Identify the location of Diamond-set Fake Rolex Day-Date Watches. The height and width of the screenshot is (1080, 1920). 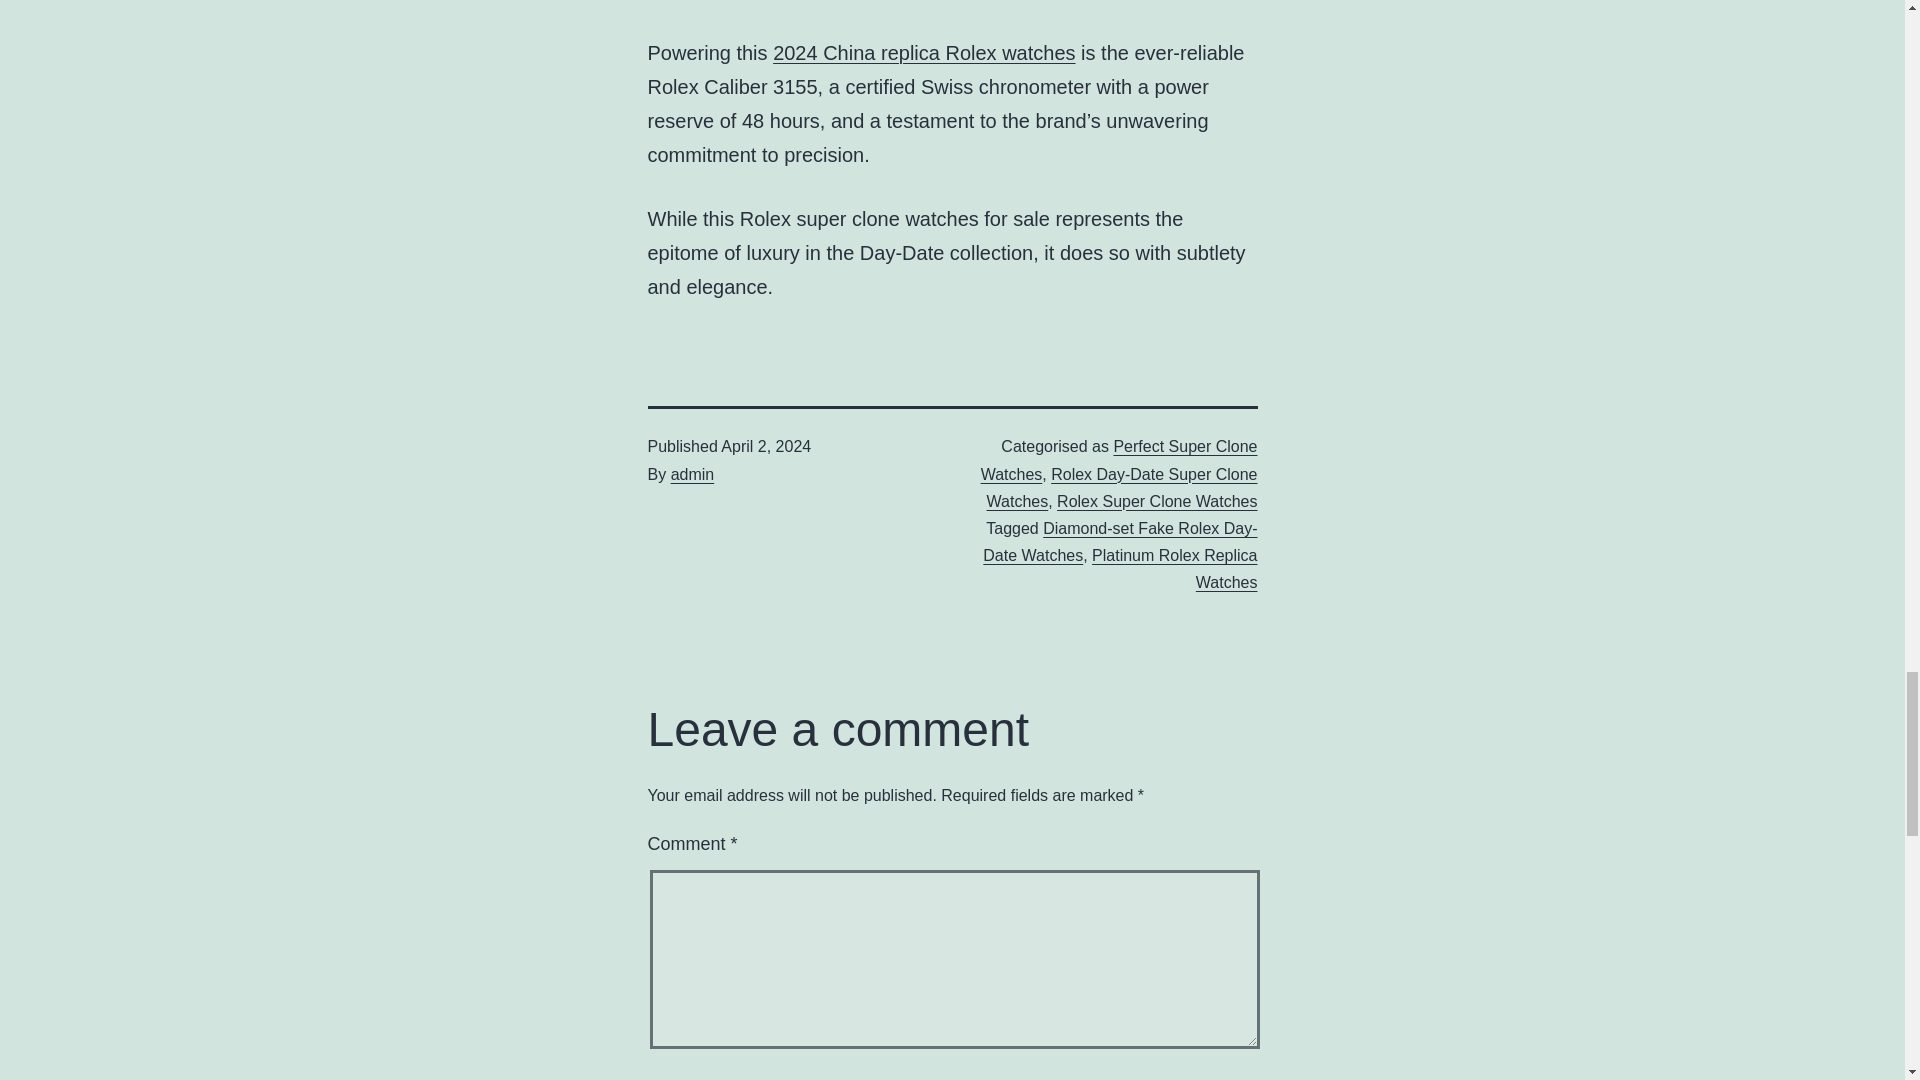
(1120, 541).